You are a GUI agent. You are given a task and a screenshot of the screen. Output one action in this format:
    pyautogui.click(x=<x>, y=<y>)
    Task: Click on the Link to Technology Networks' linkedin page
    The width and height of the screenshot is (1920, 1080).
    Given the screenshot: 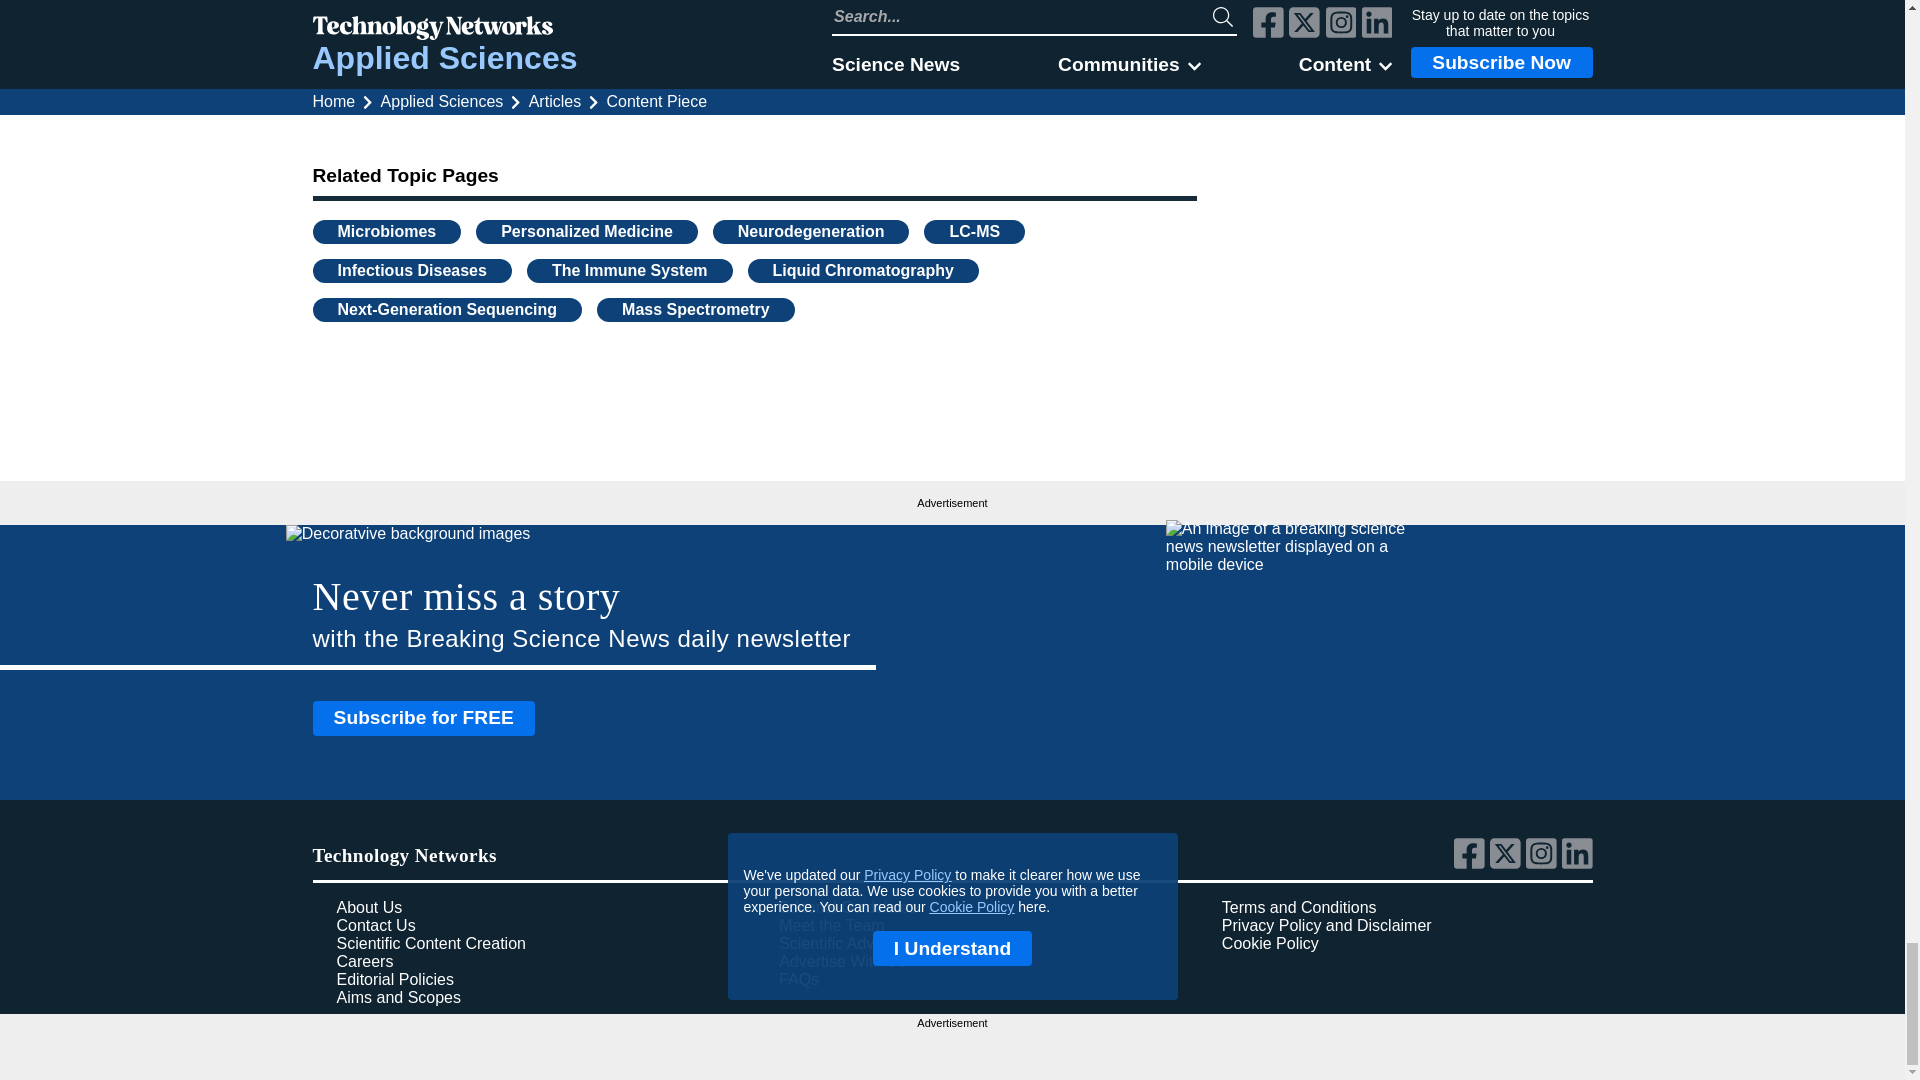 What is the action you would take?
    pyautogui.click(x=1578, y=864)
    